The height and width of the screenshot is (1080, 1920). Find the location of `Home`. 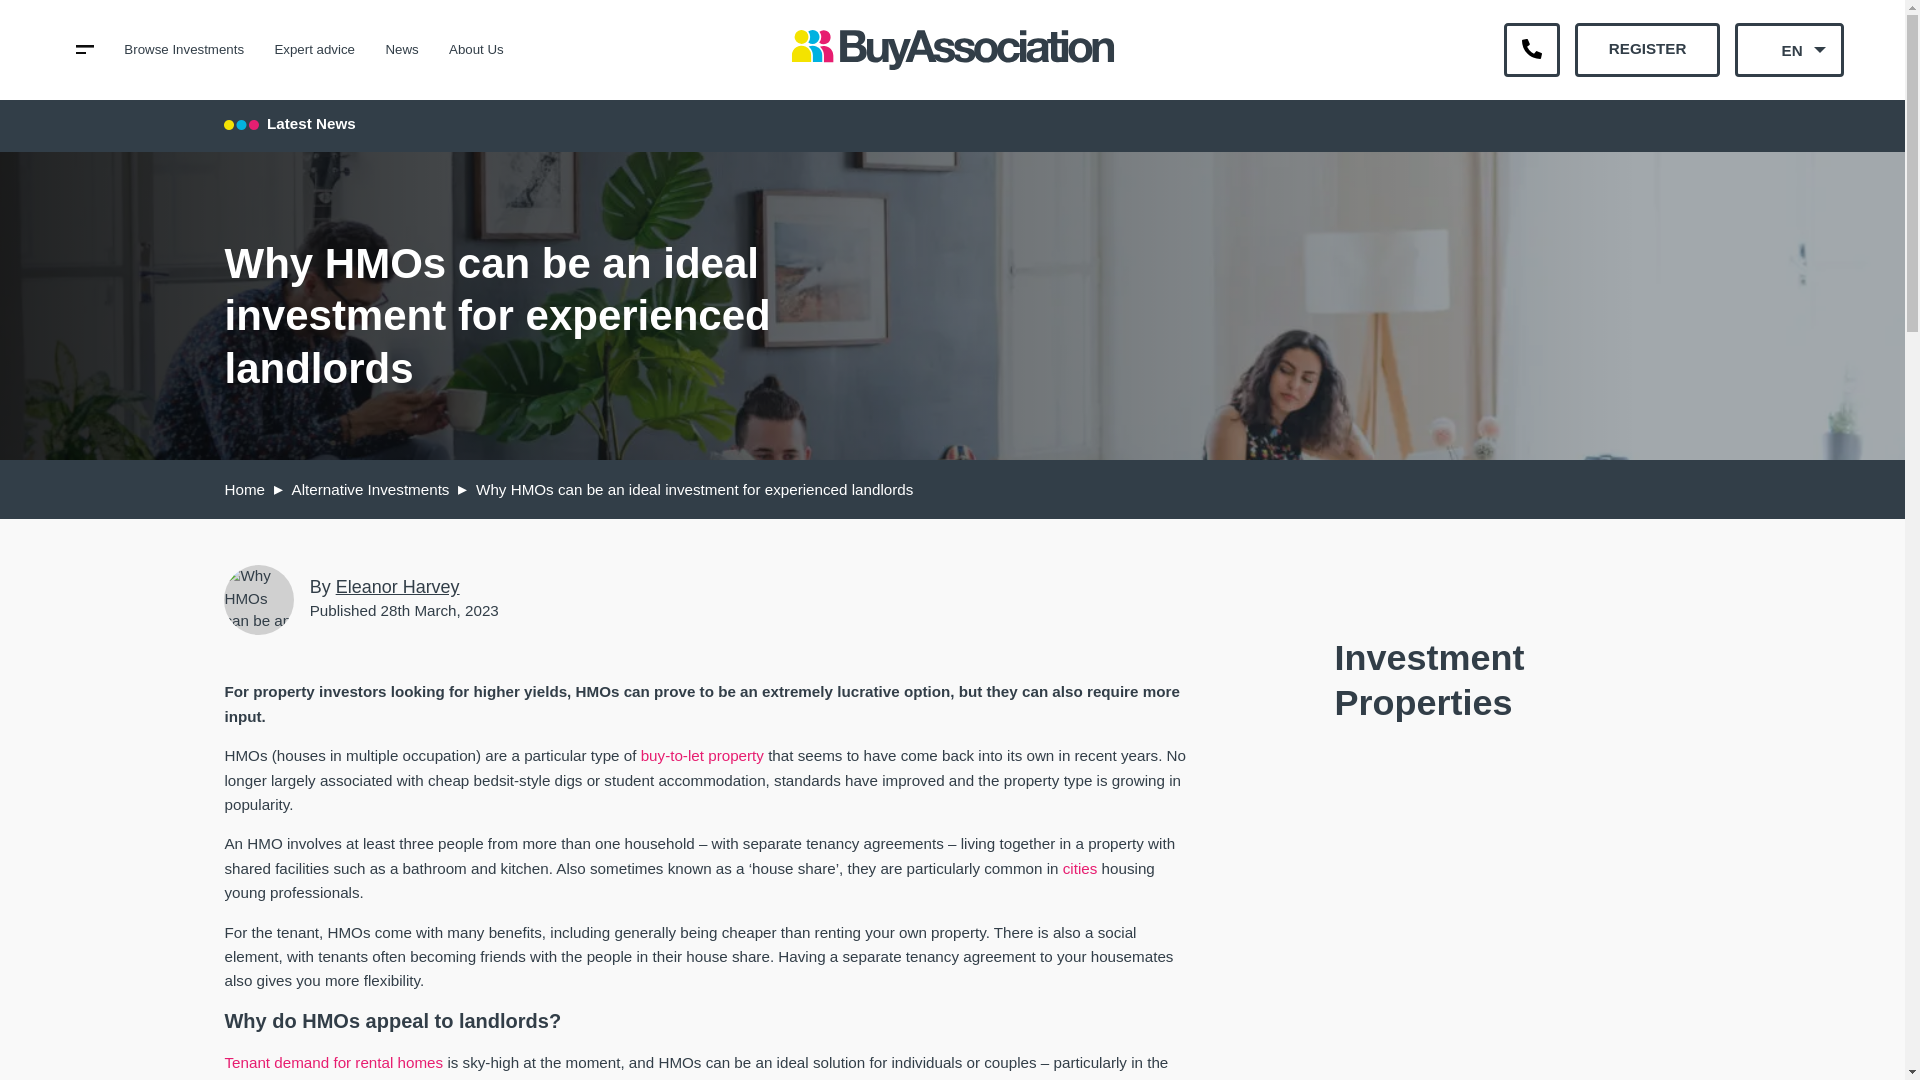

Home is located at coordinates (244, 488).